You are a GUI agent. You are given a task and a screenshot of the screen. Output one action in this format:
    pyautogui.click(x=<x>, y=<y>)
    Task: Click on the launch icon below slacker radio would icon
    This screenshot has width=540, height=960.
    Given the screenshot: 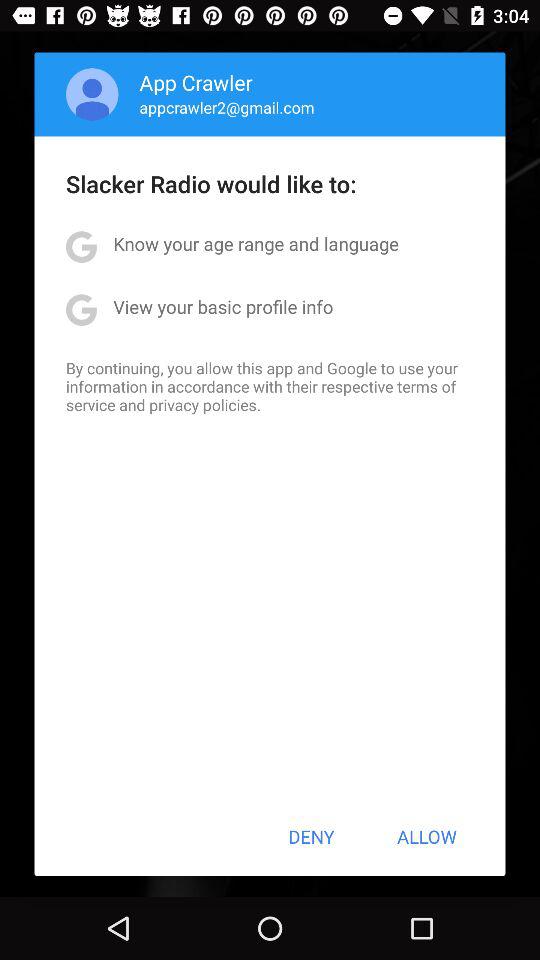 What is the action you would take?
    pyautogui.click(x=256, y=244)
    